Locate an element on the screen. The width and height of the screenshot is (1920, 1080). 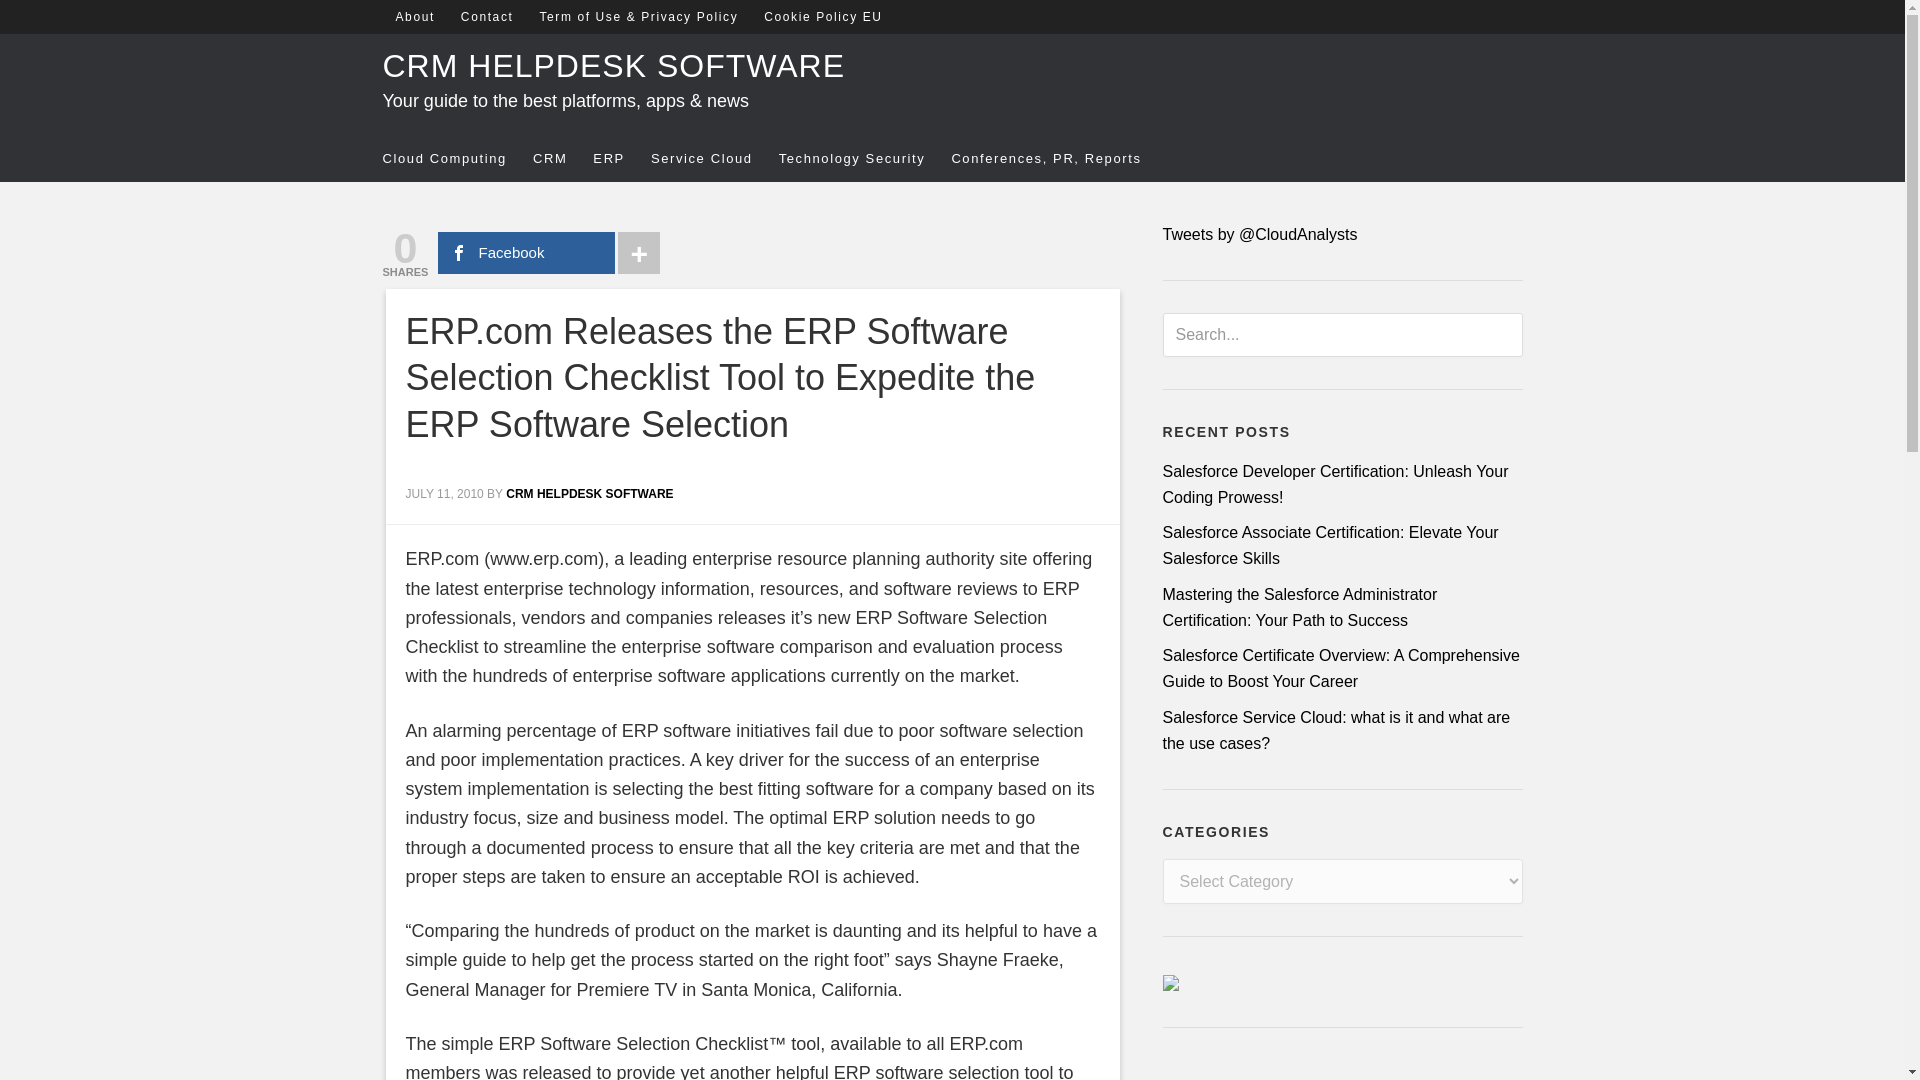
Facebook is located at coordinates (526, 253).